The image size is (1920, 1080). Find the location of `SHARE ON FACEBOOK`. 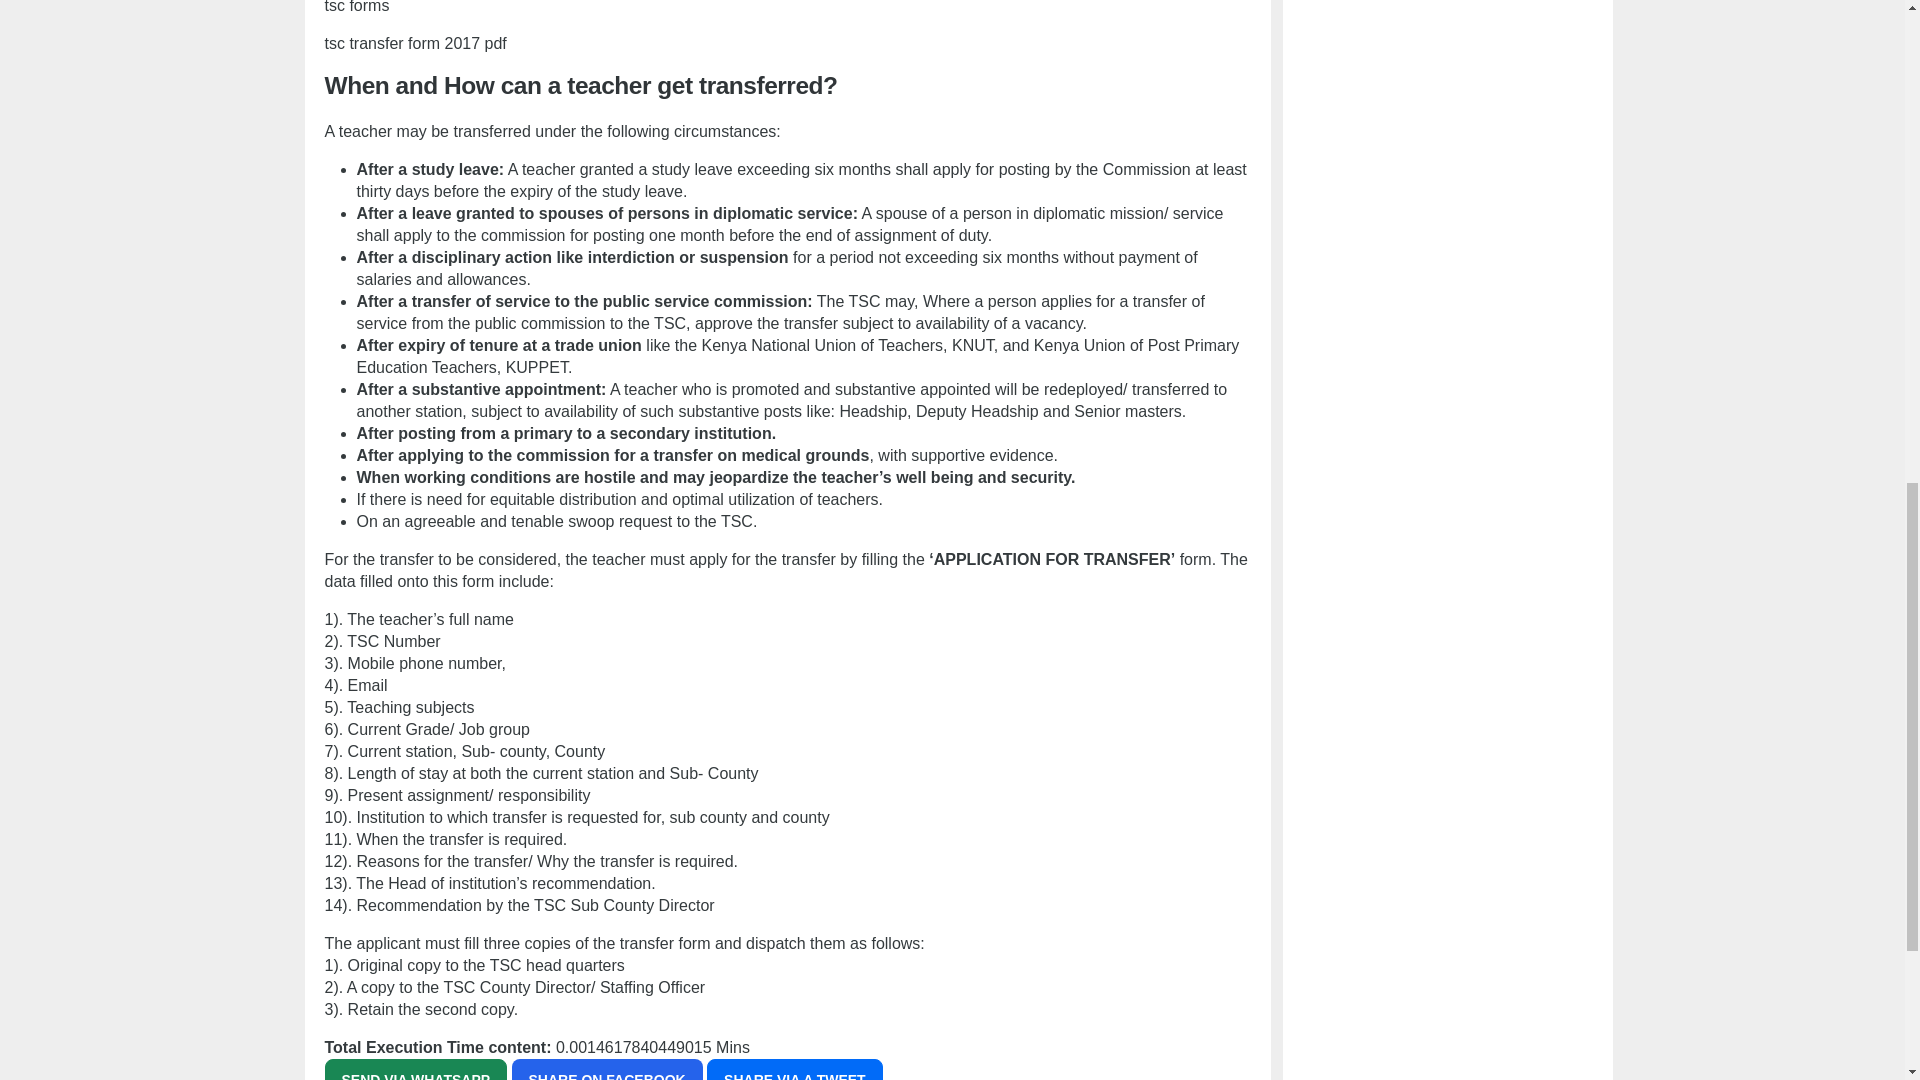

SHARE ON FACEBOOK is located at coordinates (607, 1070).